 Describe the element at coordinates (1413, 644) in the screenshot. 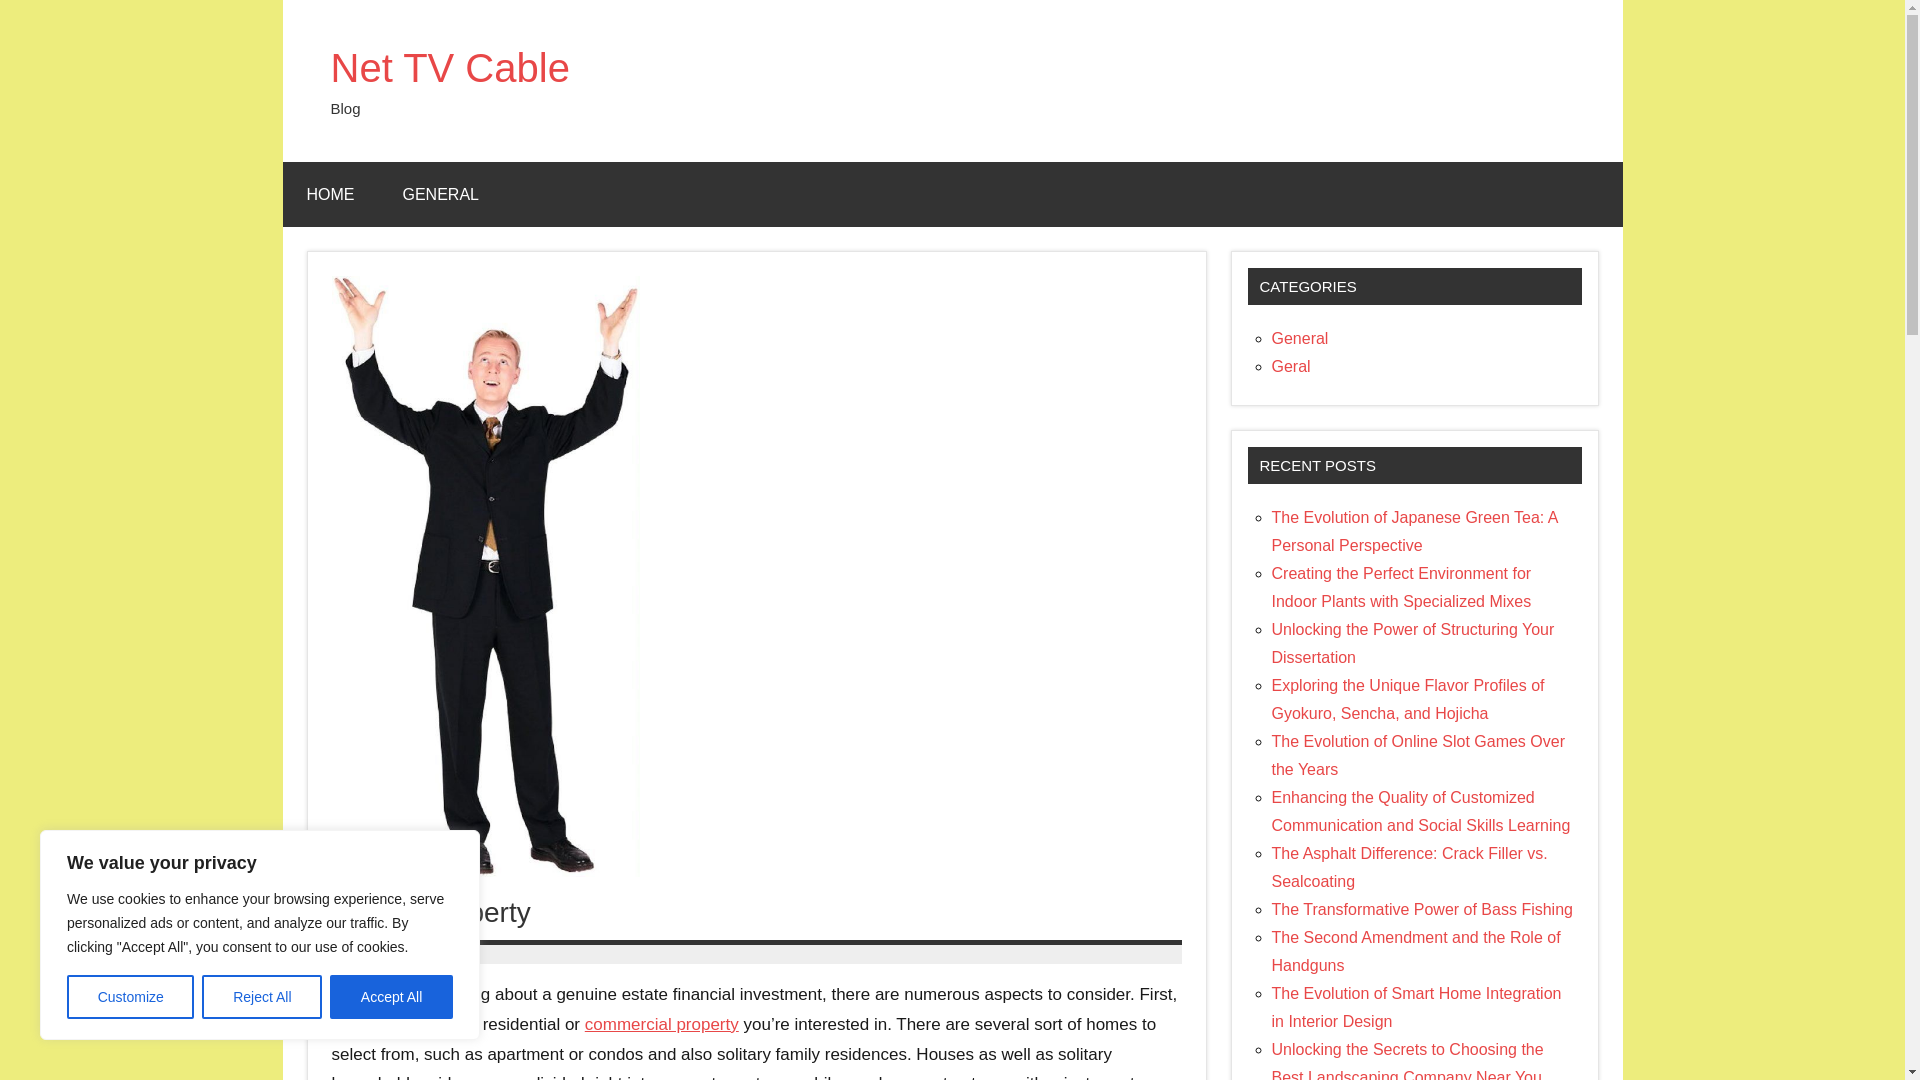

I see `Unlocking the Power of Structuring Your Dissertation` at that location.